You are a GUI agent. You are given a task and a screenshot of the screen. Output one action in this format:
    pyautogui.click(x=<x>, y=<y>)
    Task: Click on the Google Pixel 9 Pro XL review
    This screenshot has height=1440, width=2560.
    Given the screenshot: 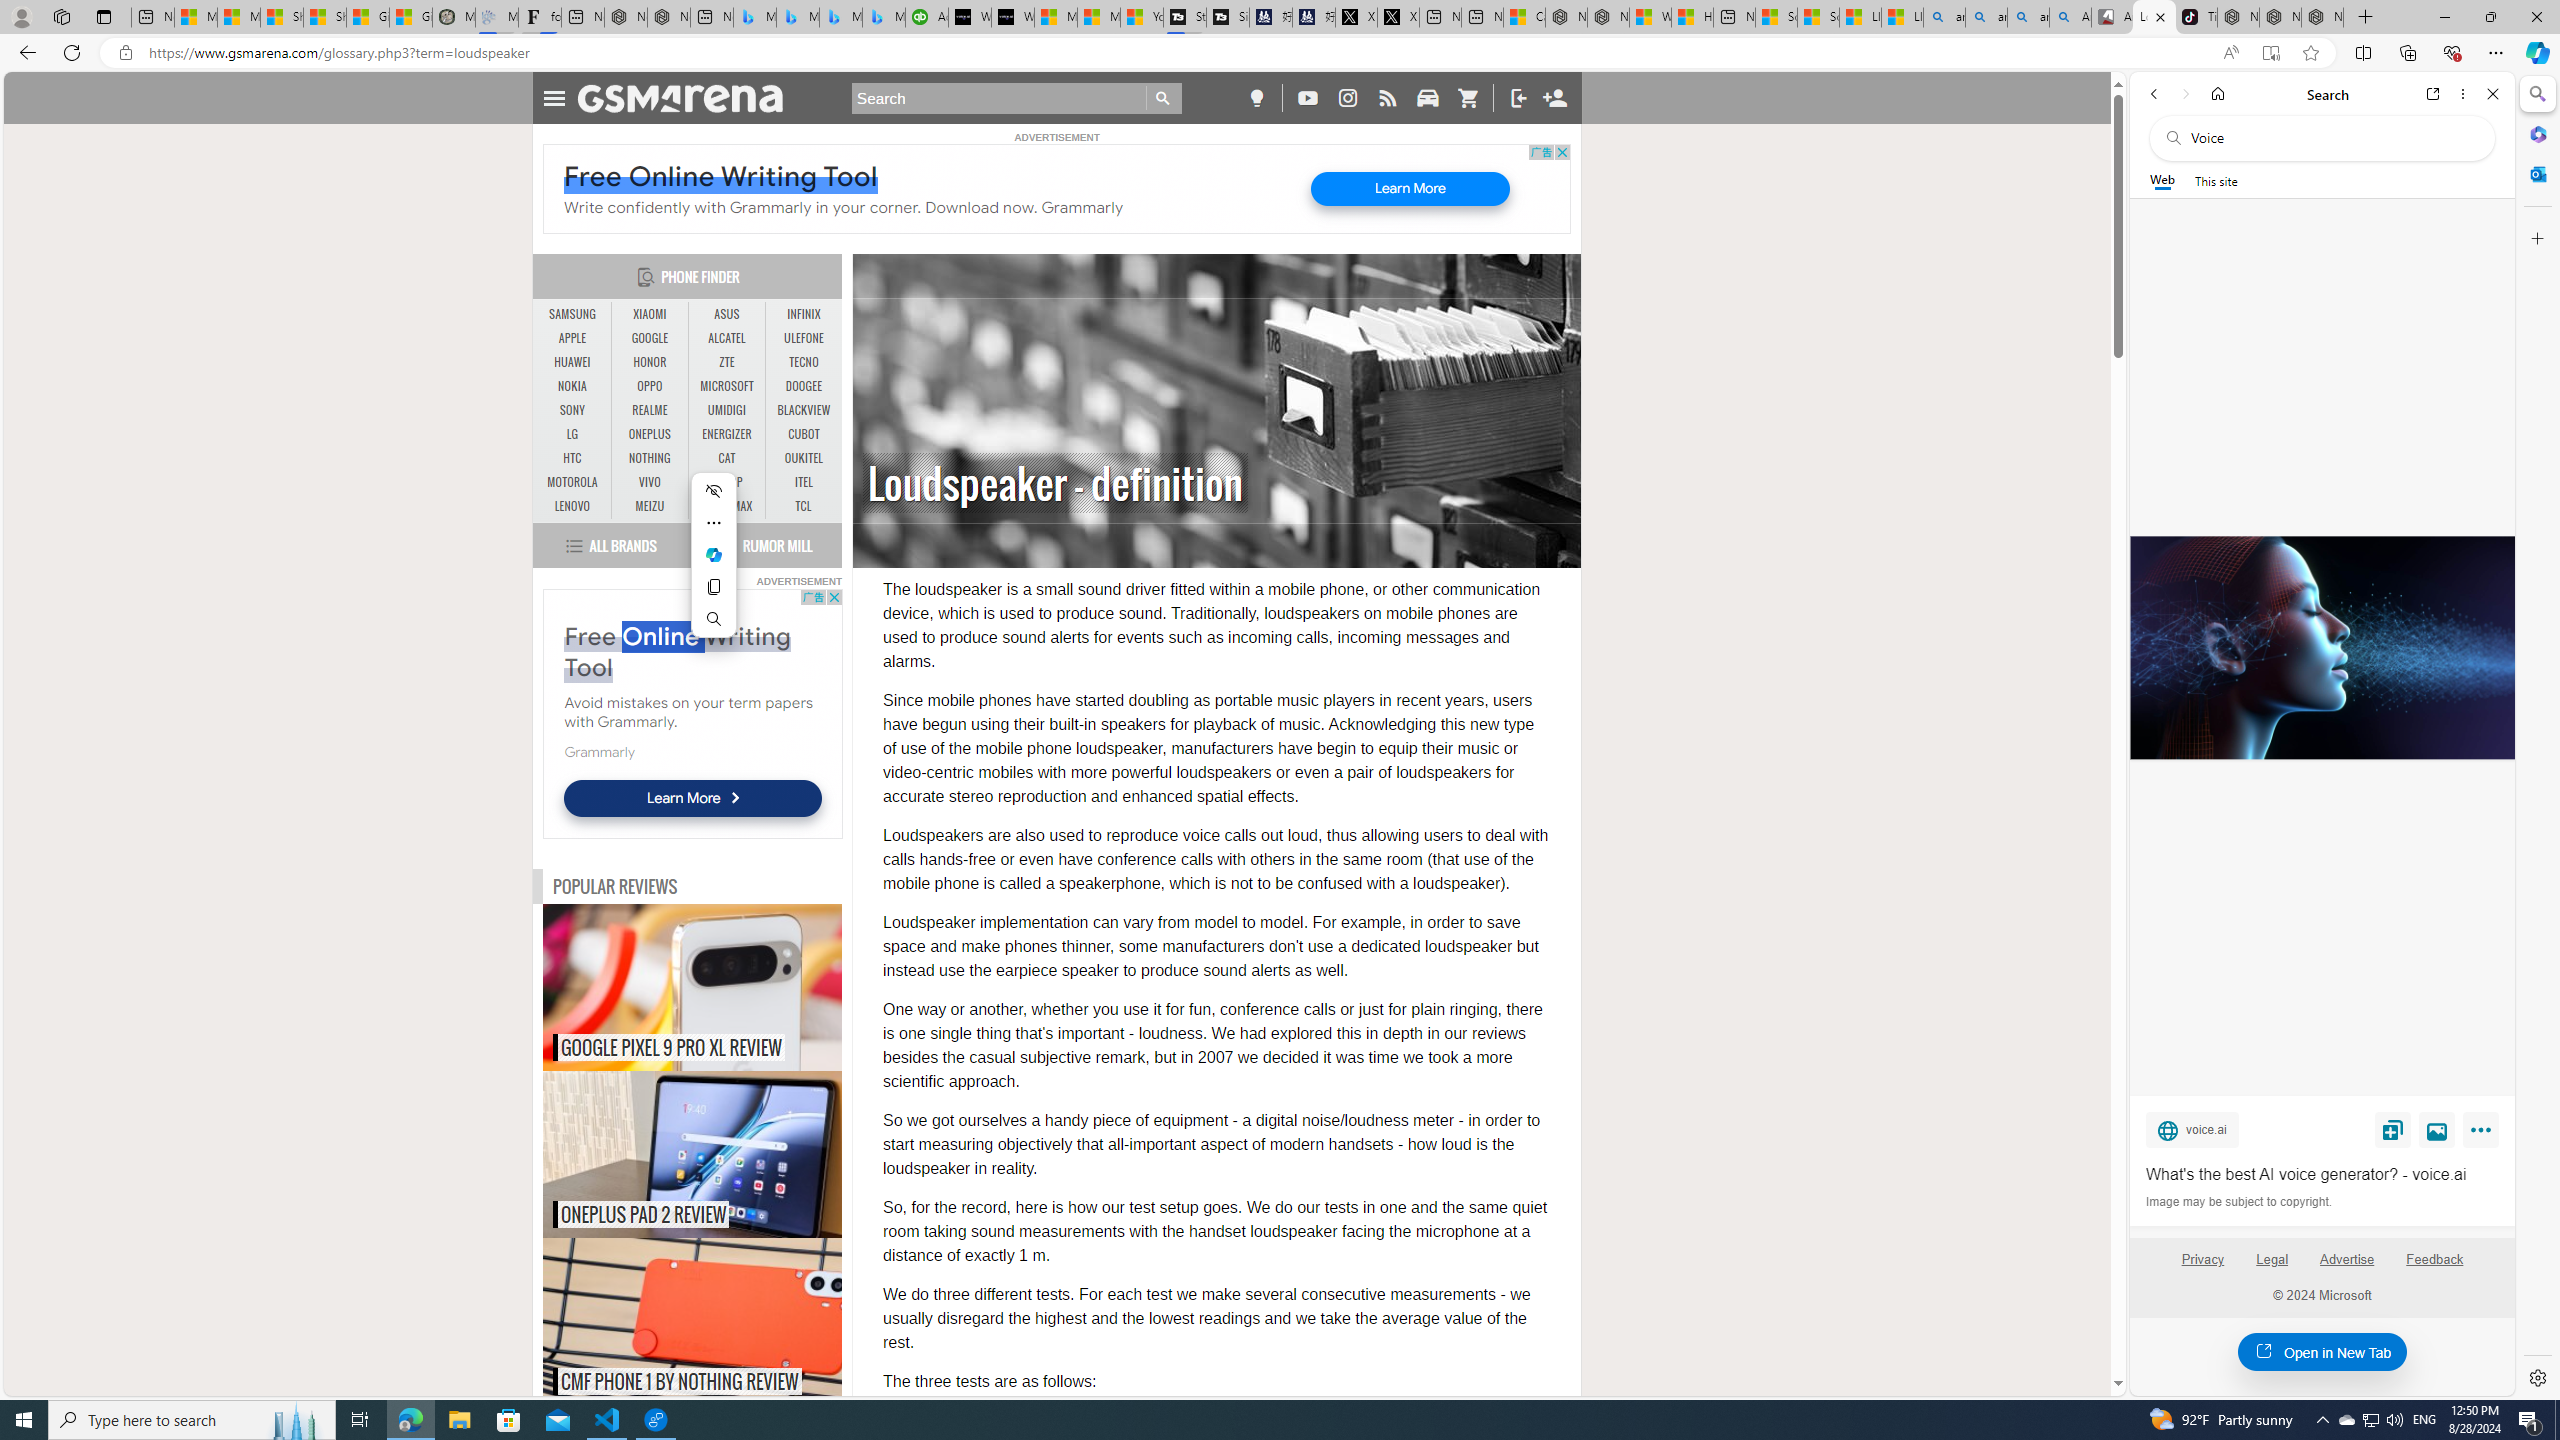 What is the action you would take?
    pyautogui.click(x=734, y=988)
    